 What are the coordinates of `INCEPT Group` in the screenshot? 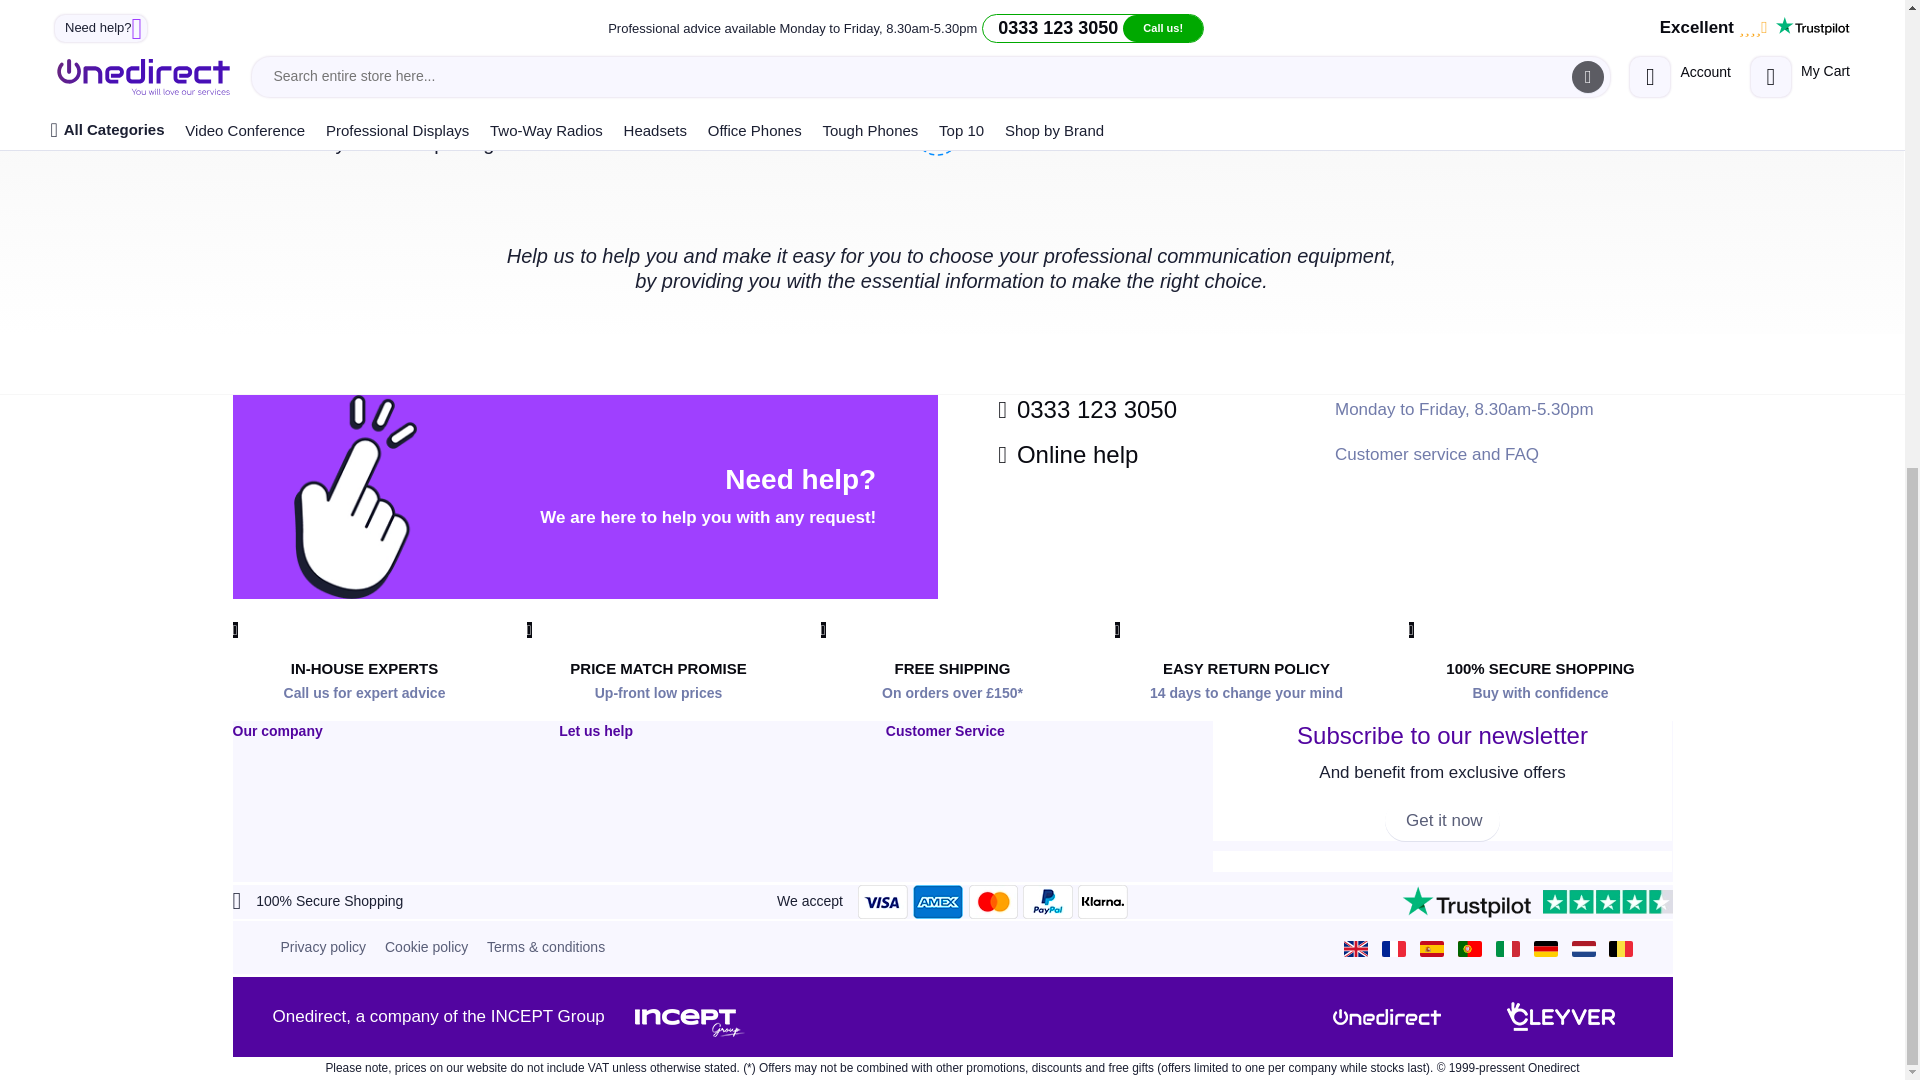 It's located at (690, 1016).